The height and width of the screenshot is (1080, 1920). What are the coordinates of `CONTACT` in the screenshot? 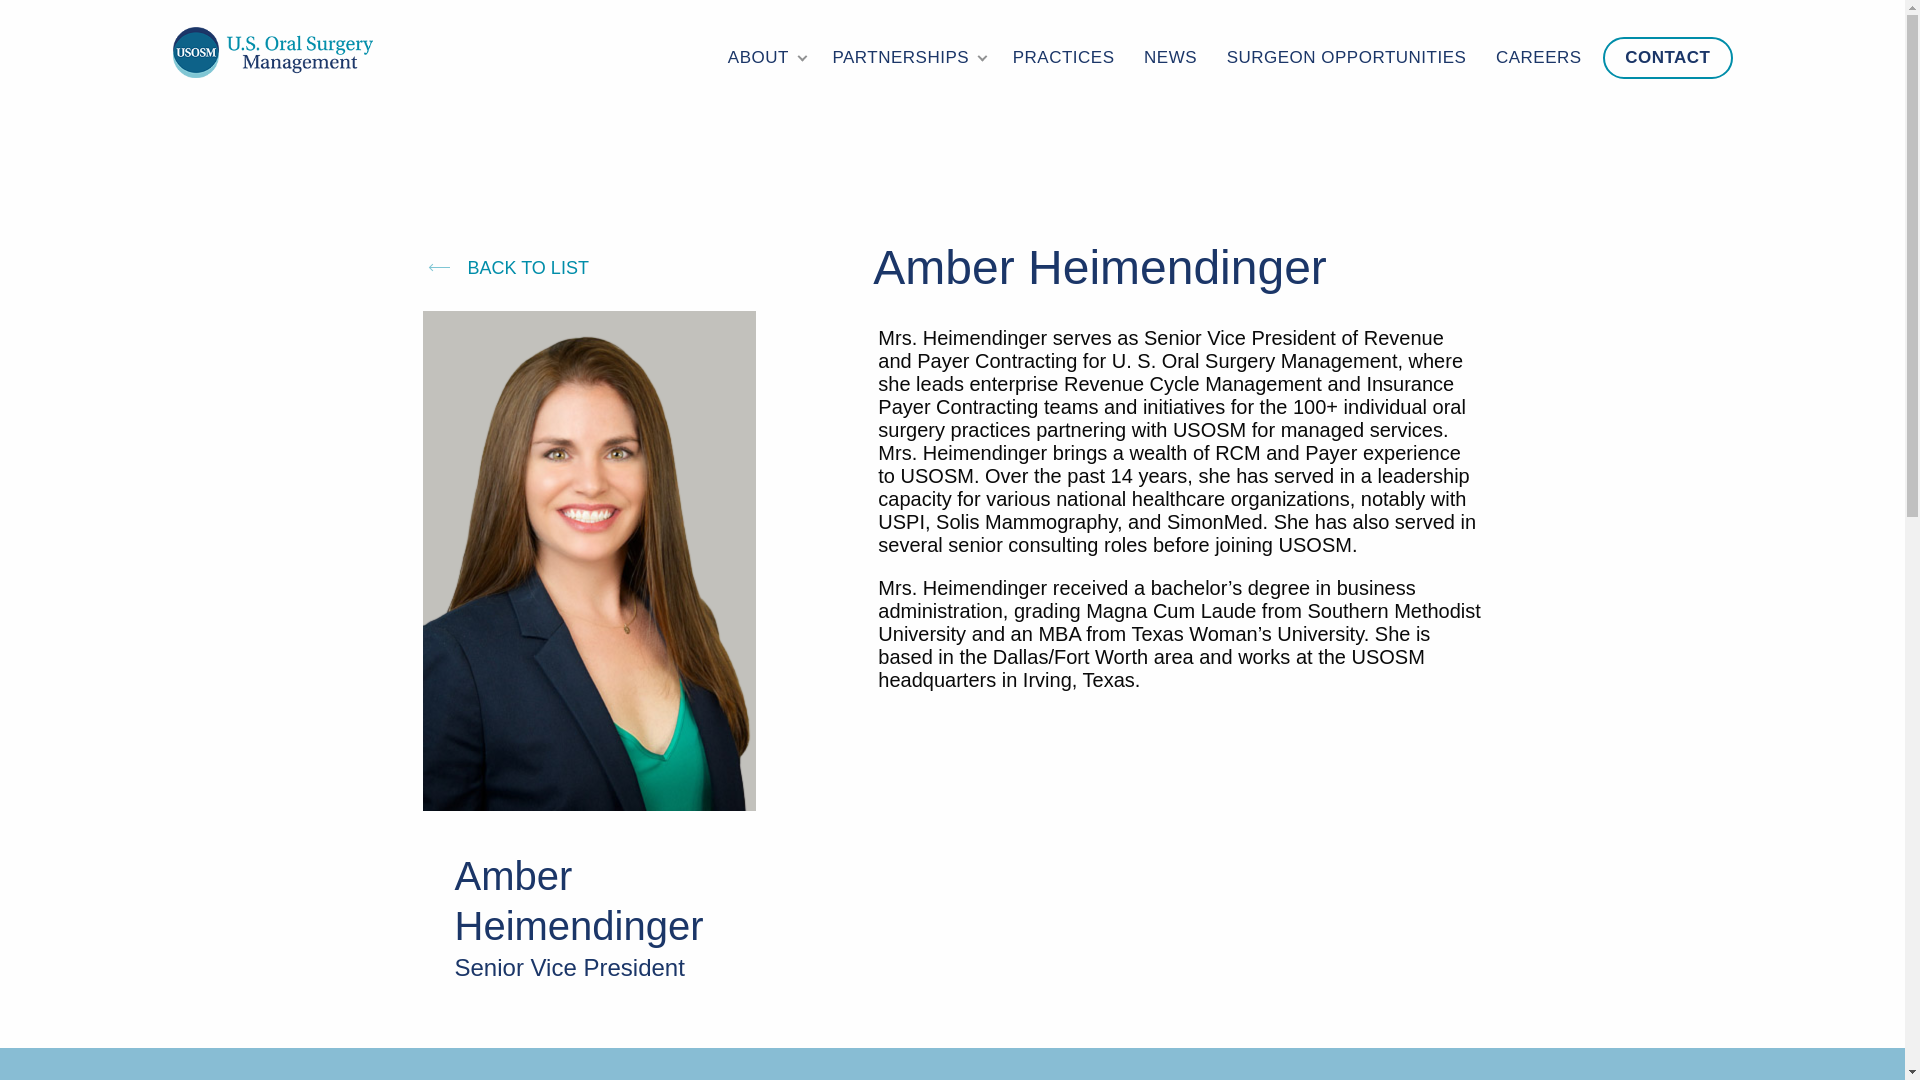 It's located at (1667, 57).